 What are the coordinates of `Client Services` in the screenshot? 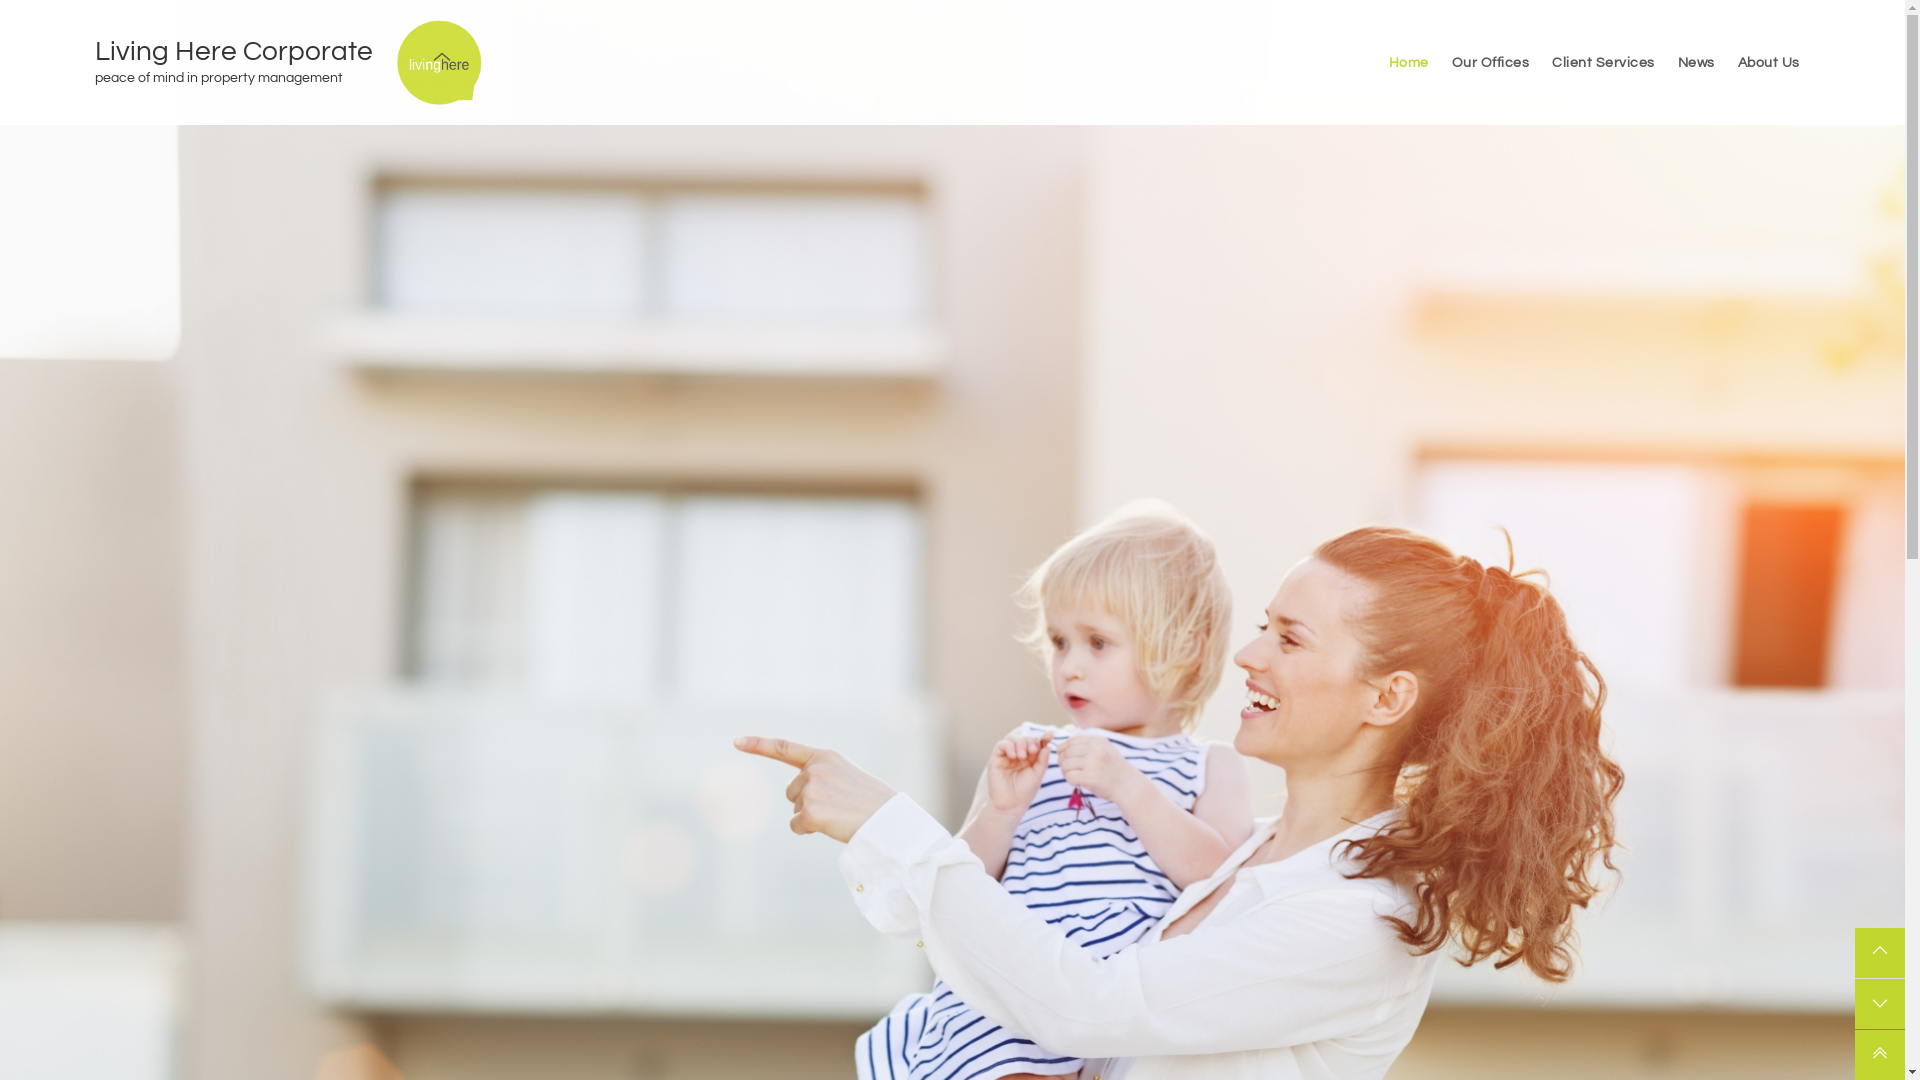 It's located at (1604, 62).